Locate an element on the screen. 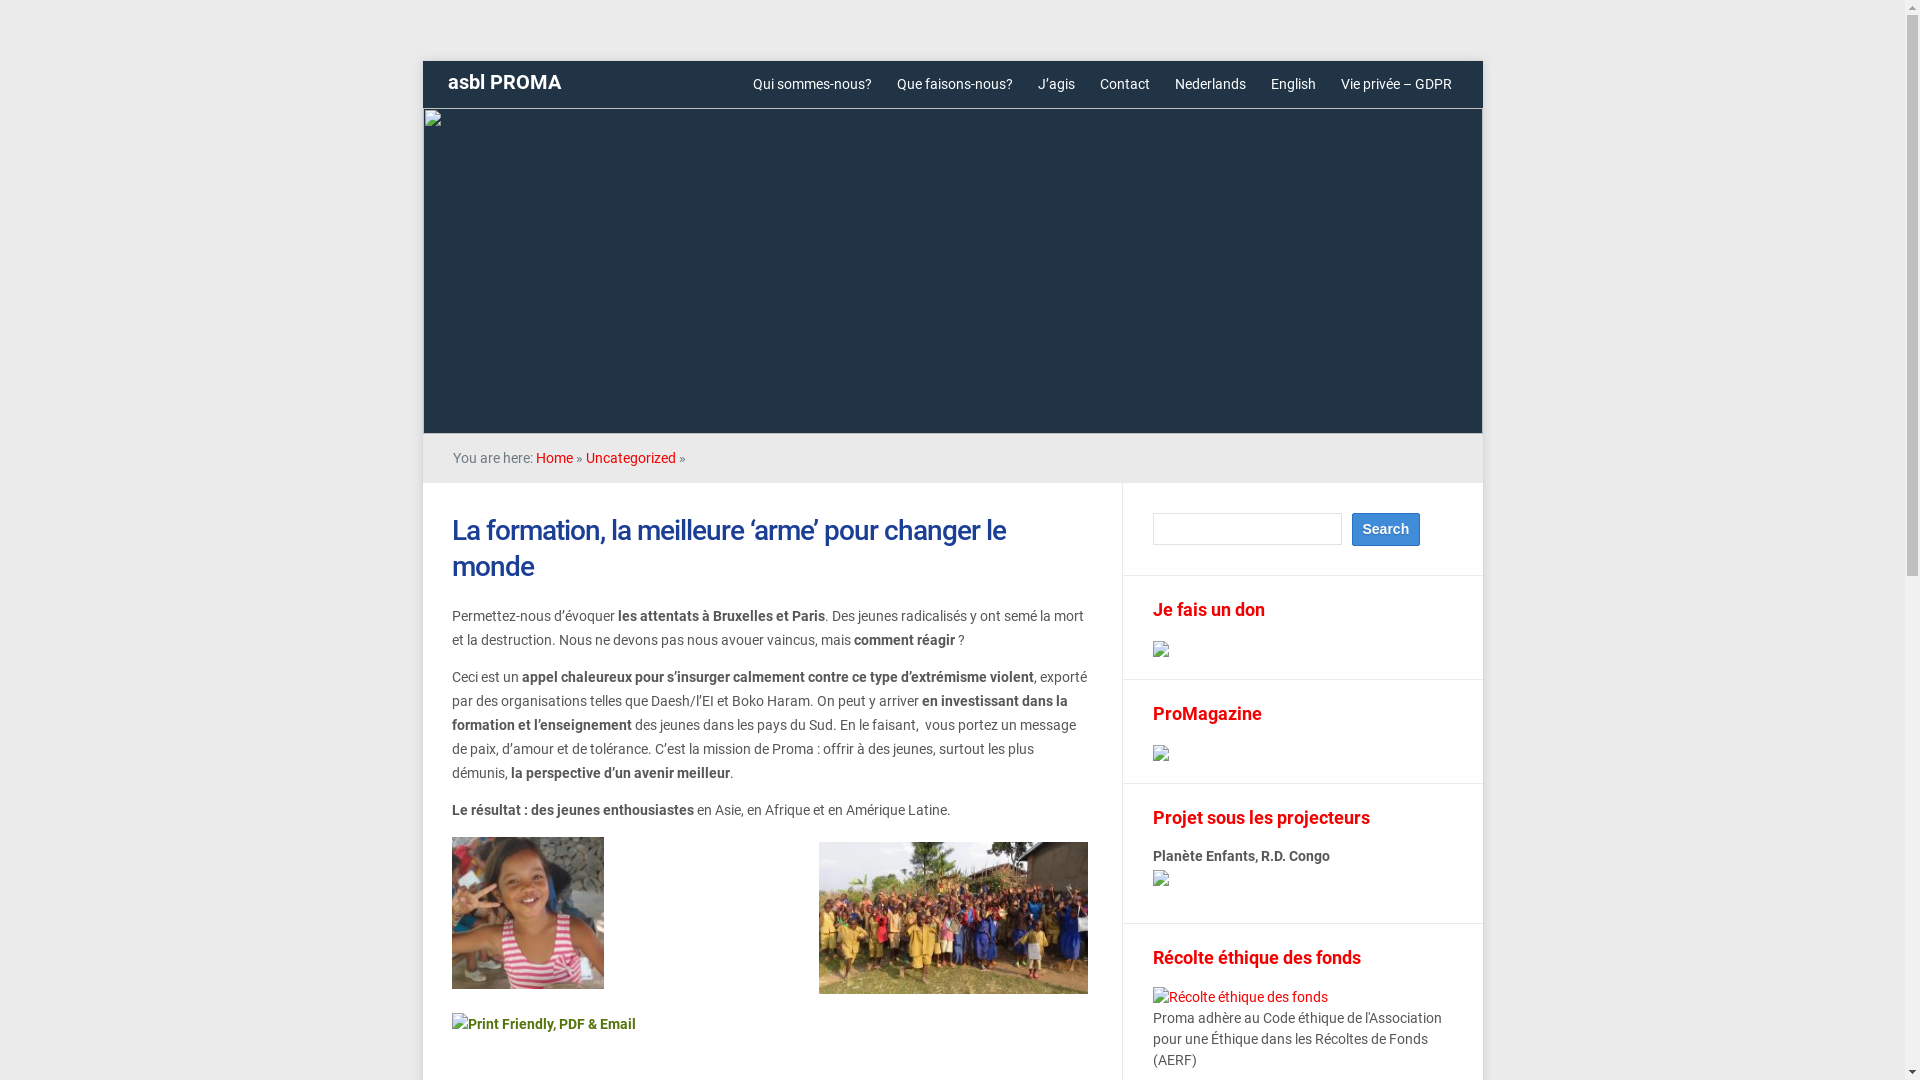 The height and width of the screenshot is (1080, 1920). Contact is located at coordinates (1125, 84).